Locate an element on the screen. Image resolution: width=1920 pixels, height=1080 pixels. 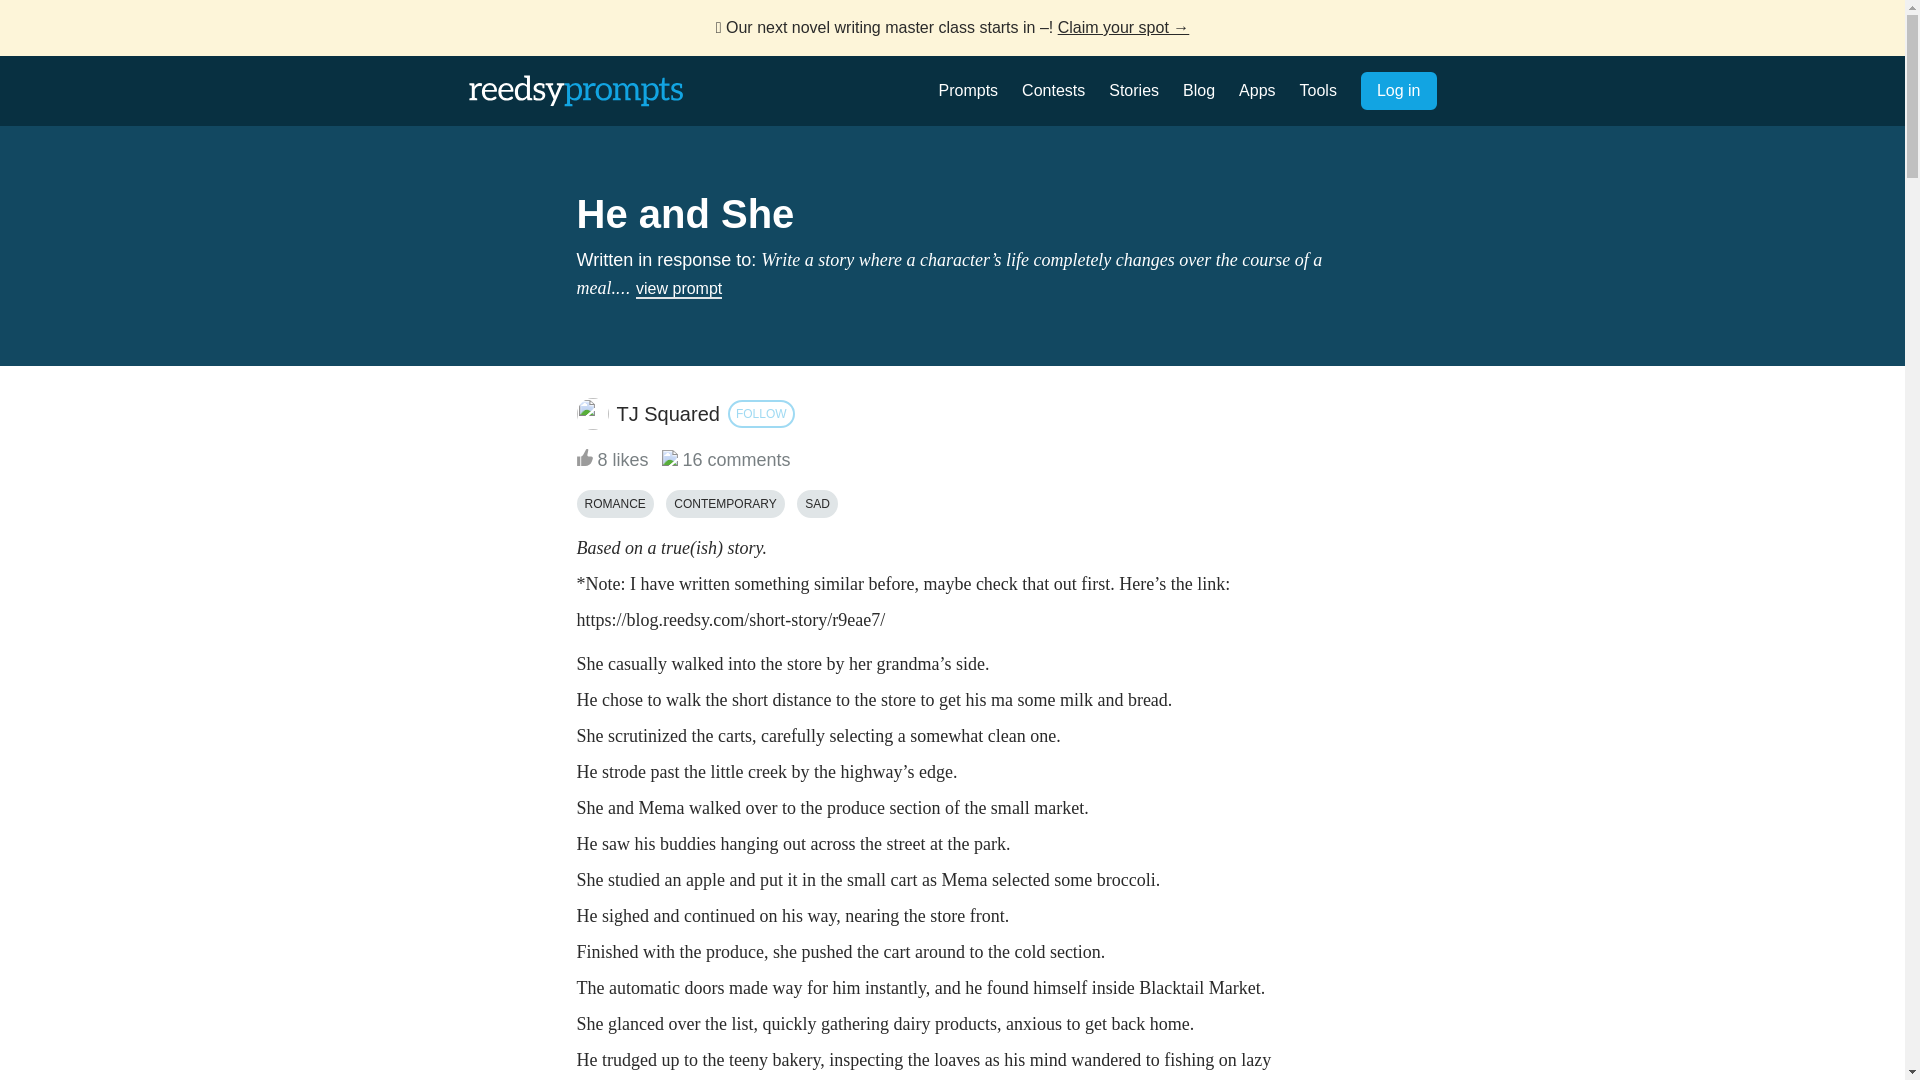
Blog is located at coordinates (1198, 90).